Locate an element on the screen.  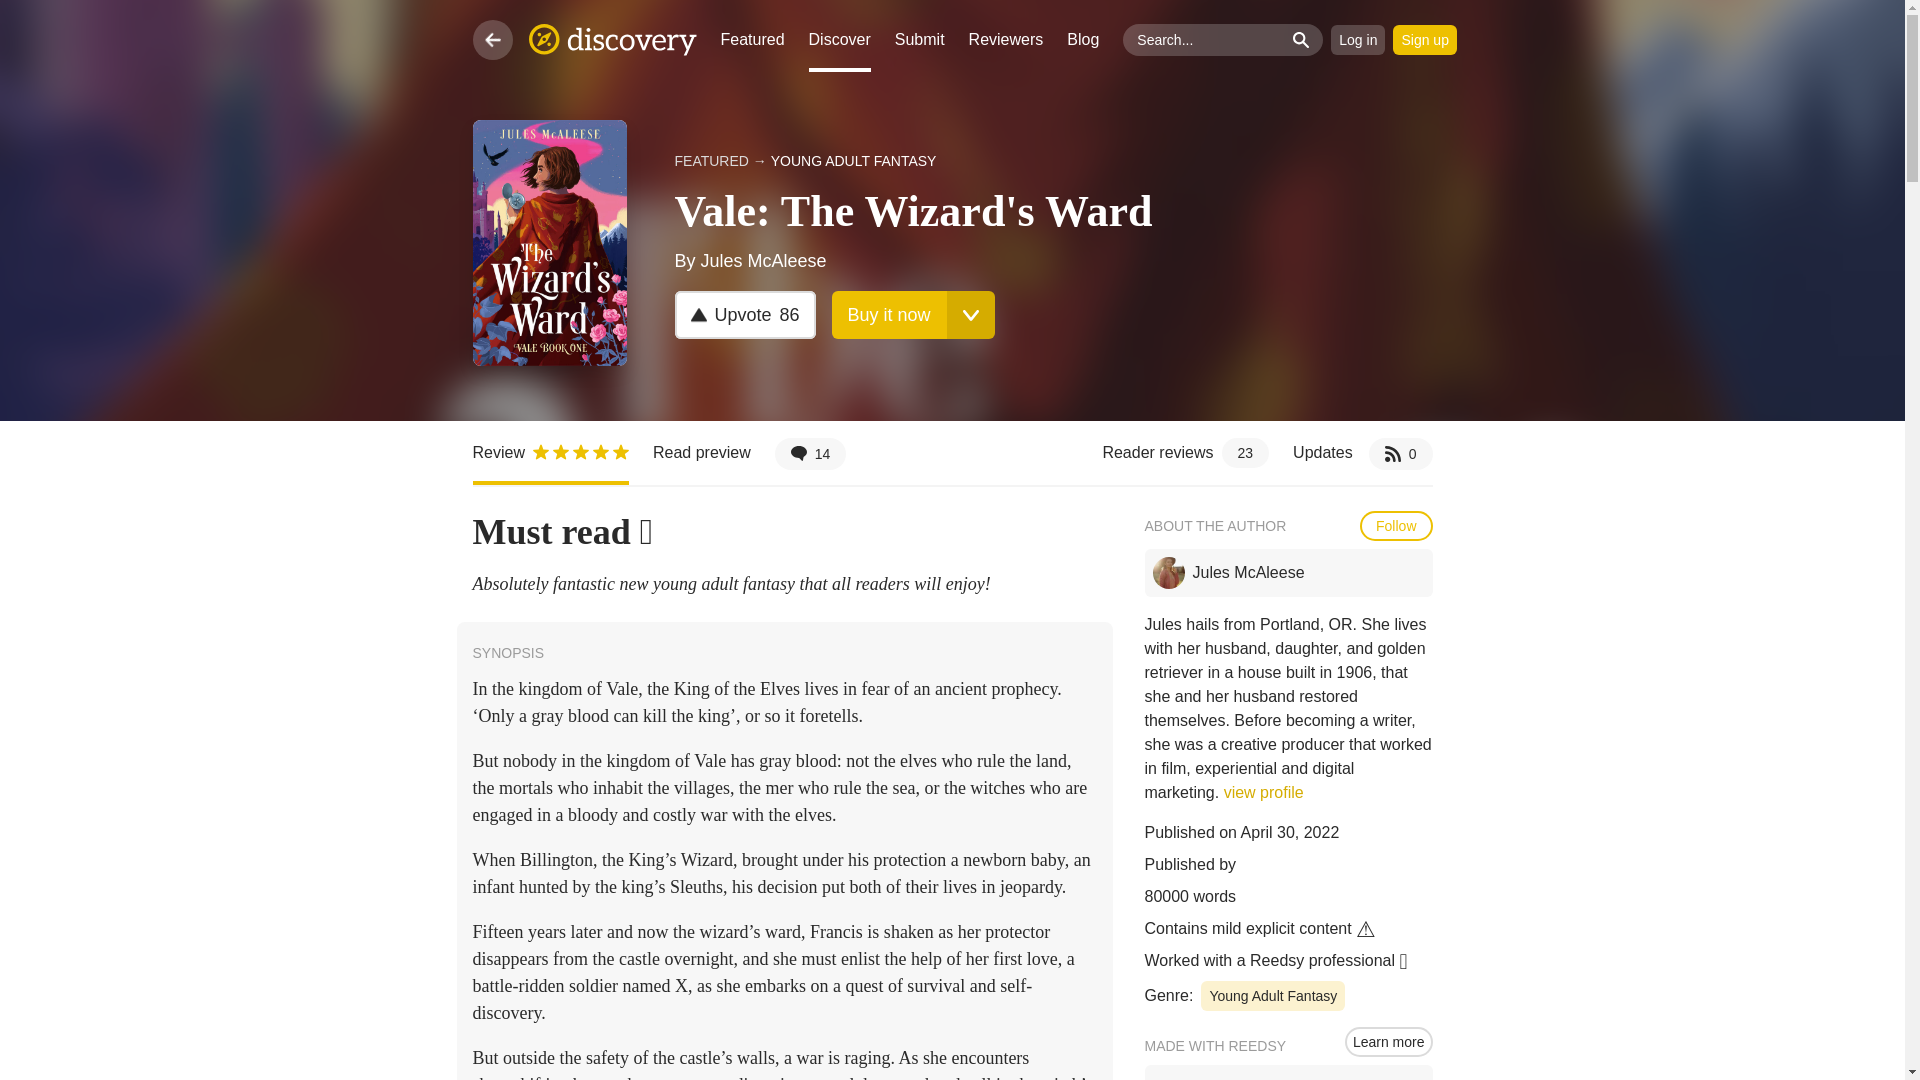
Review is located at coordinates (888, 314).